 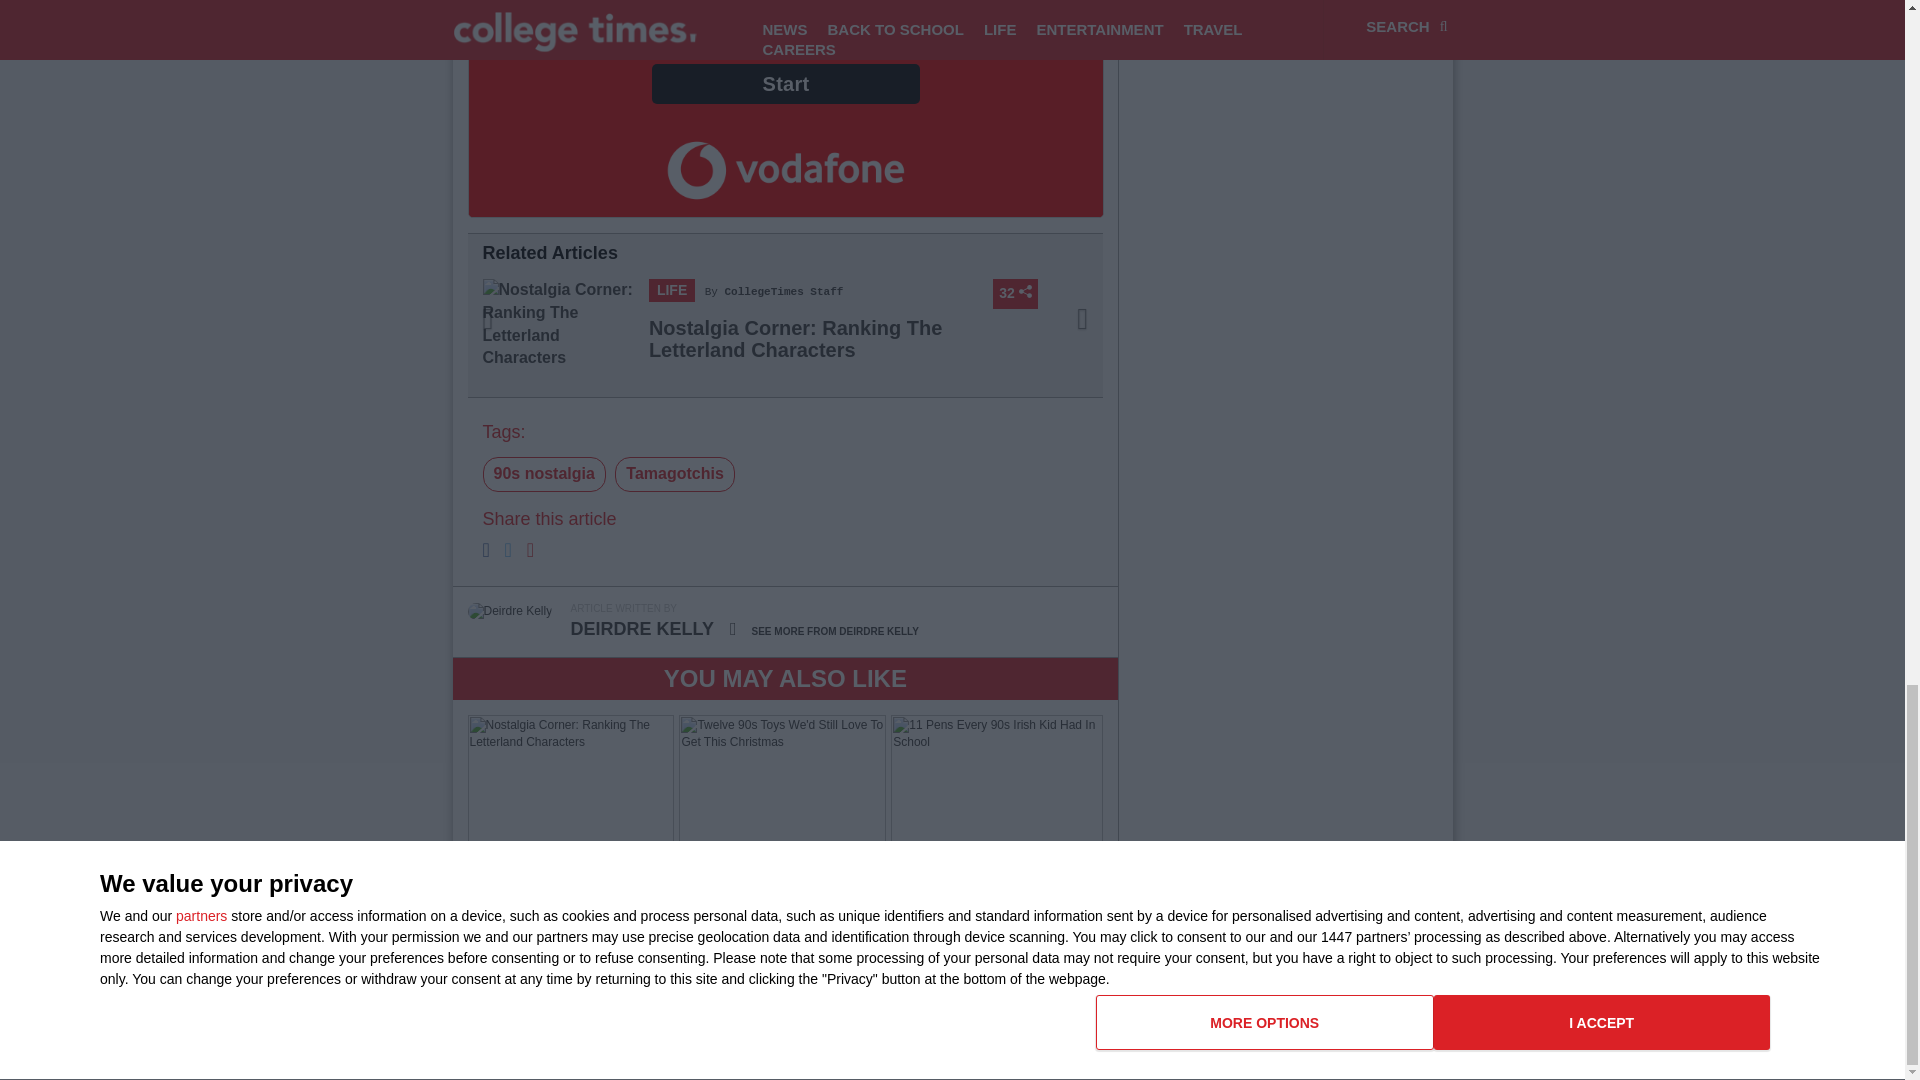 I want to click on Tamagotchis, so click(x=674, y=474).